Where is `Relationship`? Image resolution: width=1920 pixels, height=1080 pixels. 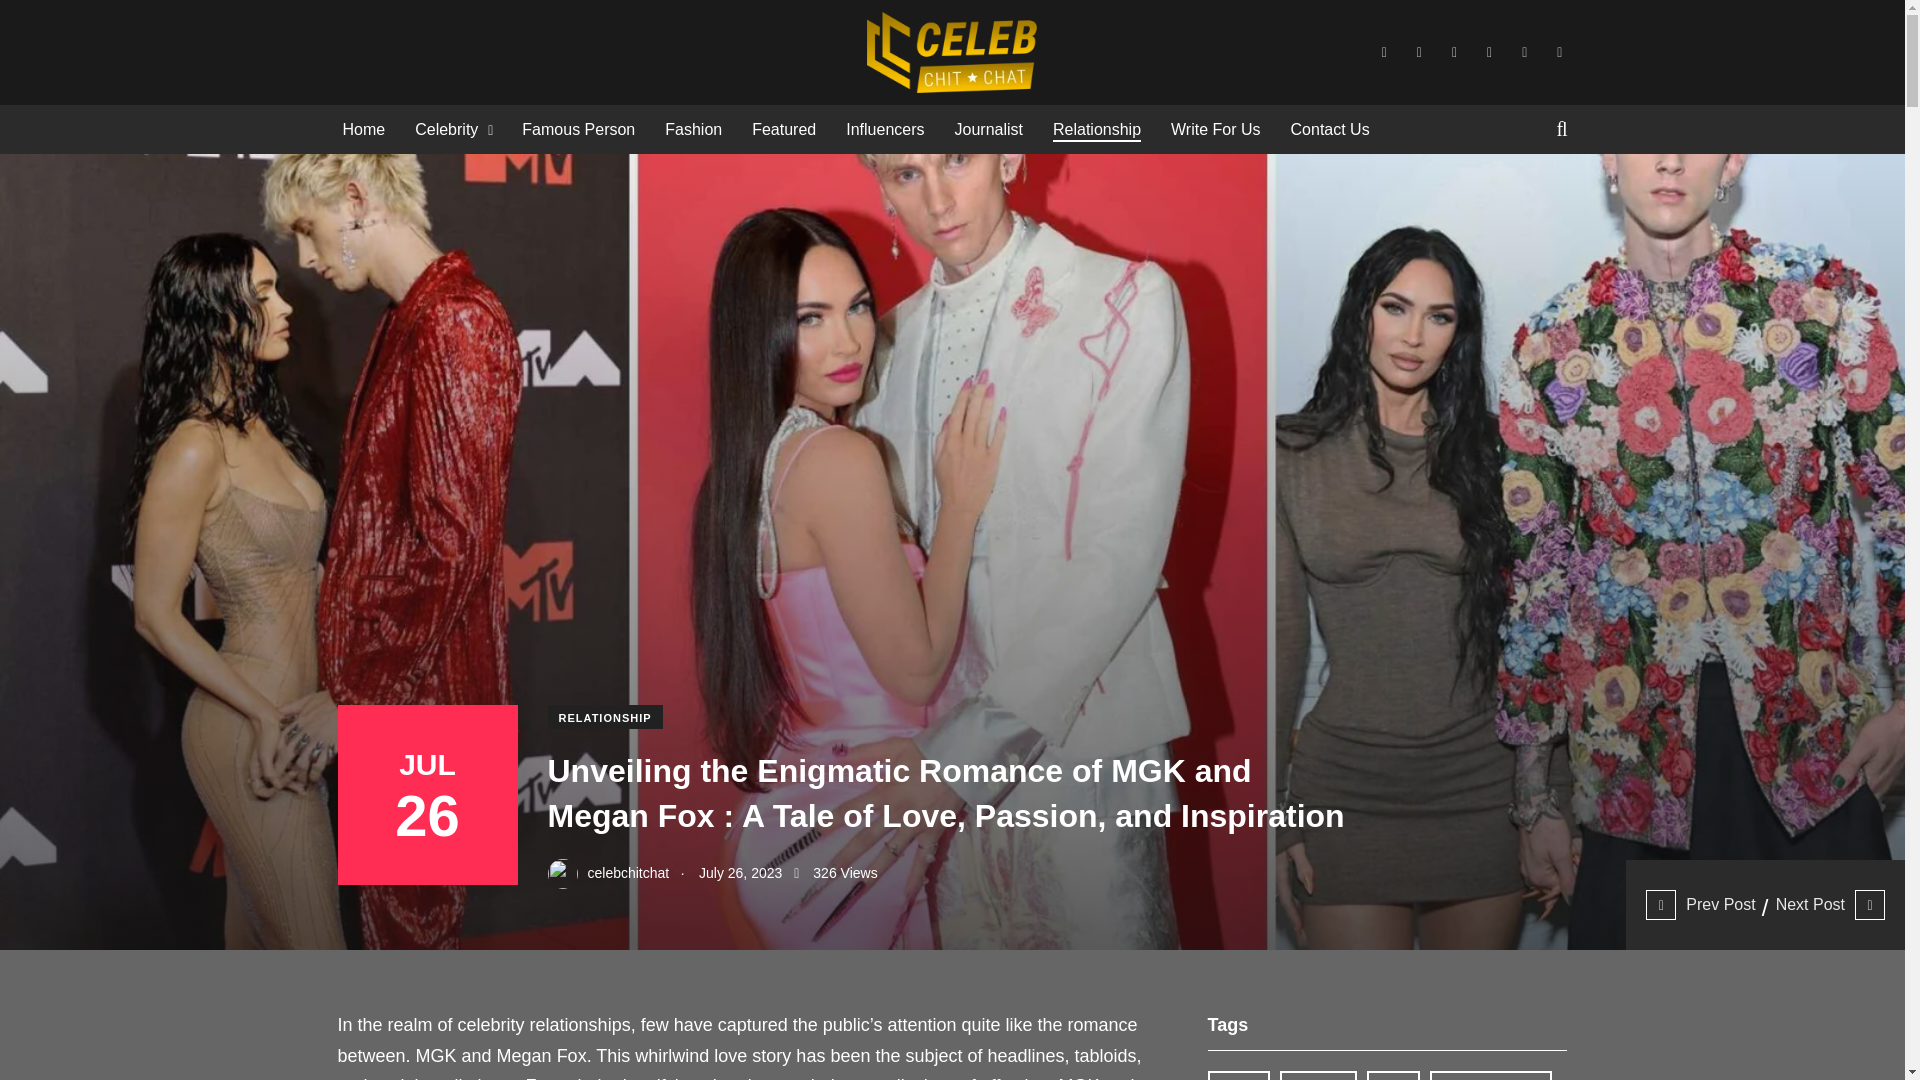
Relationship is located at coordinates (482, 30).